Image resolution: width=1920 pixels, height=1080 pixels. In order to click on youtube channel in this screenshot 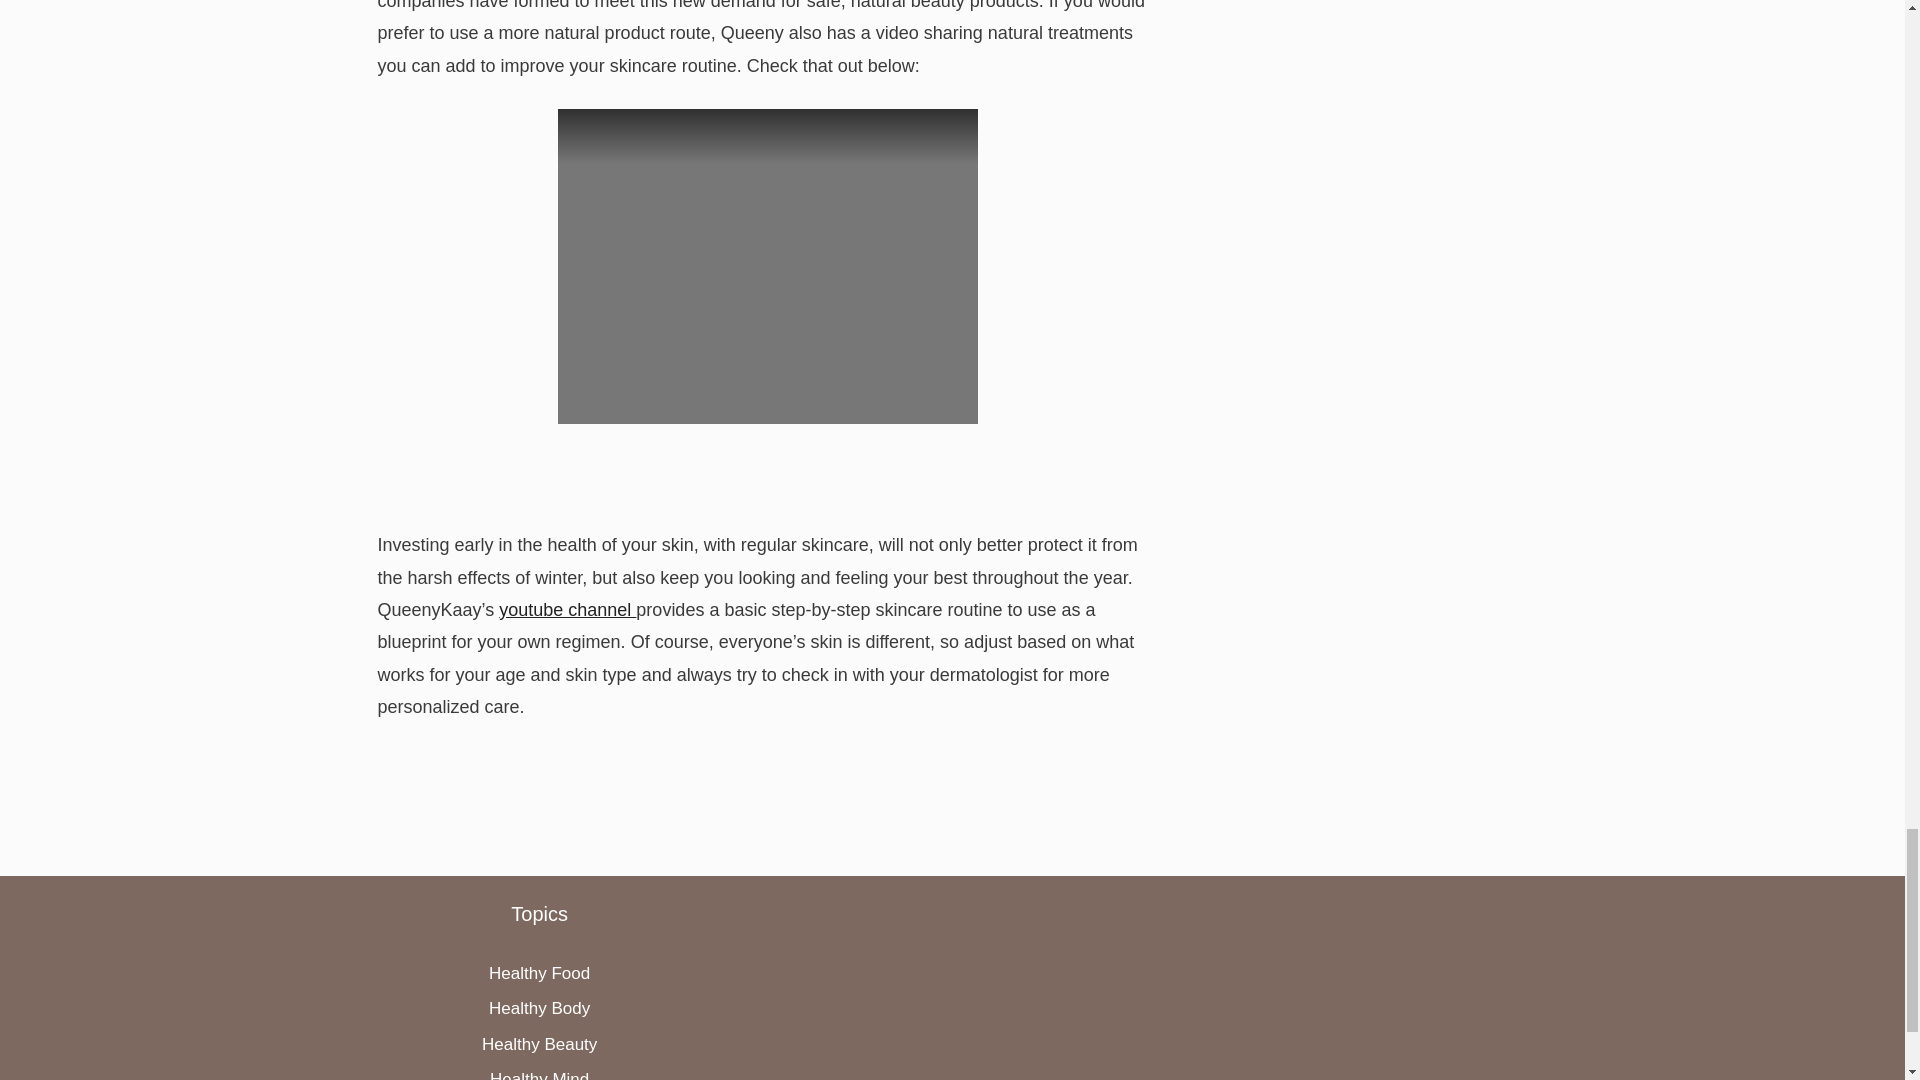, I will do `click(567, 610)`.